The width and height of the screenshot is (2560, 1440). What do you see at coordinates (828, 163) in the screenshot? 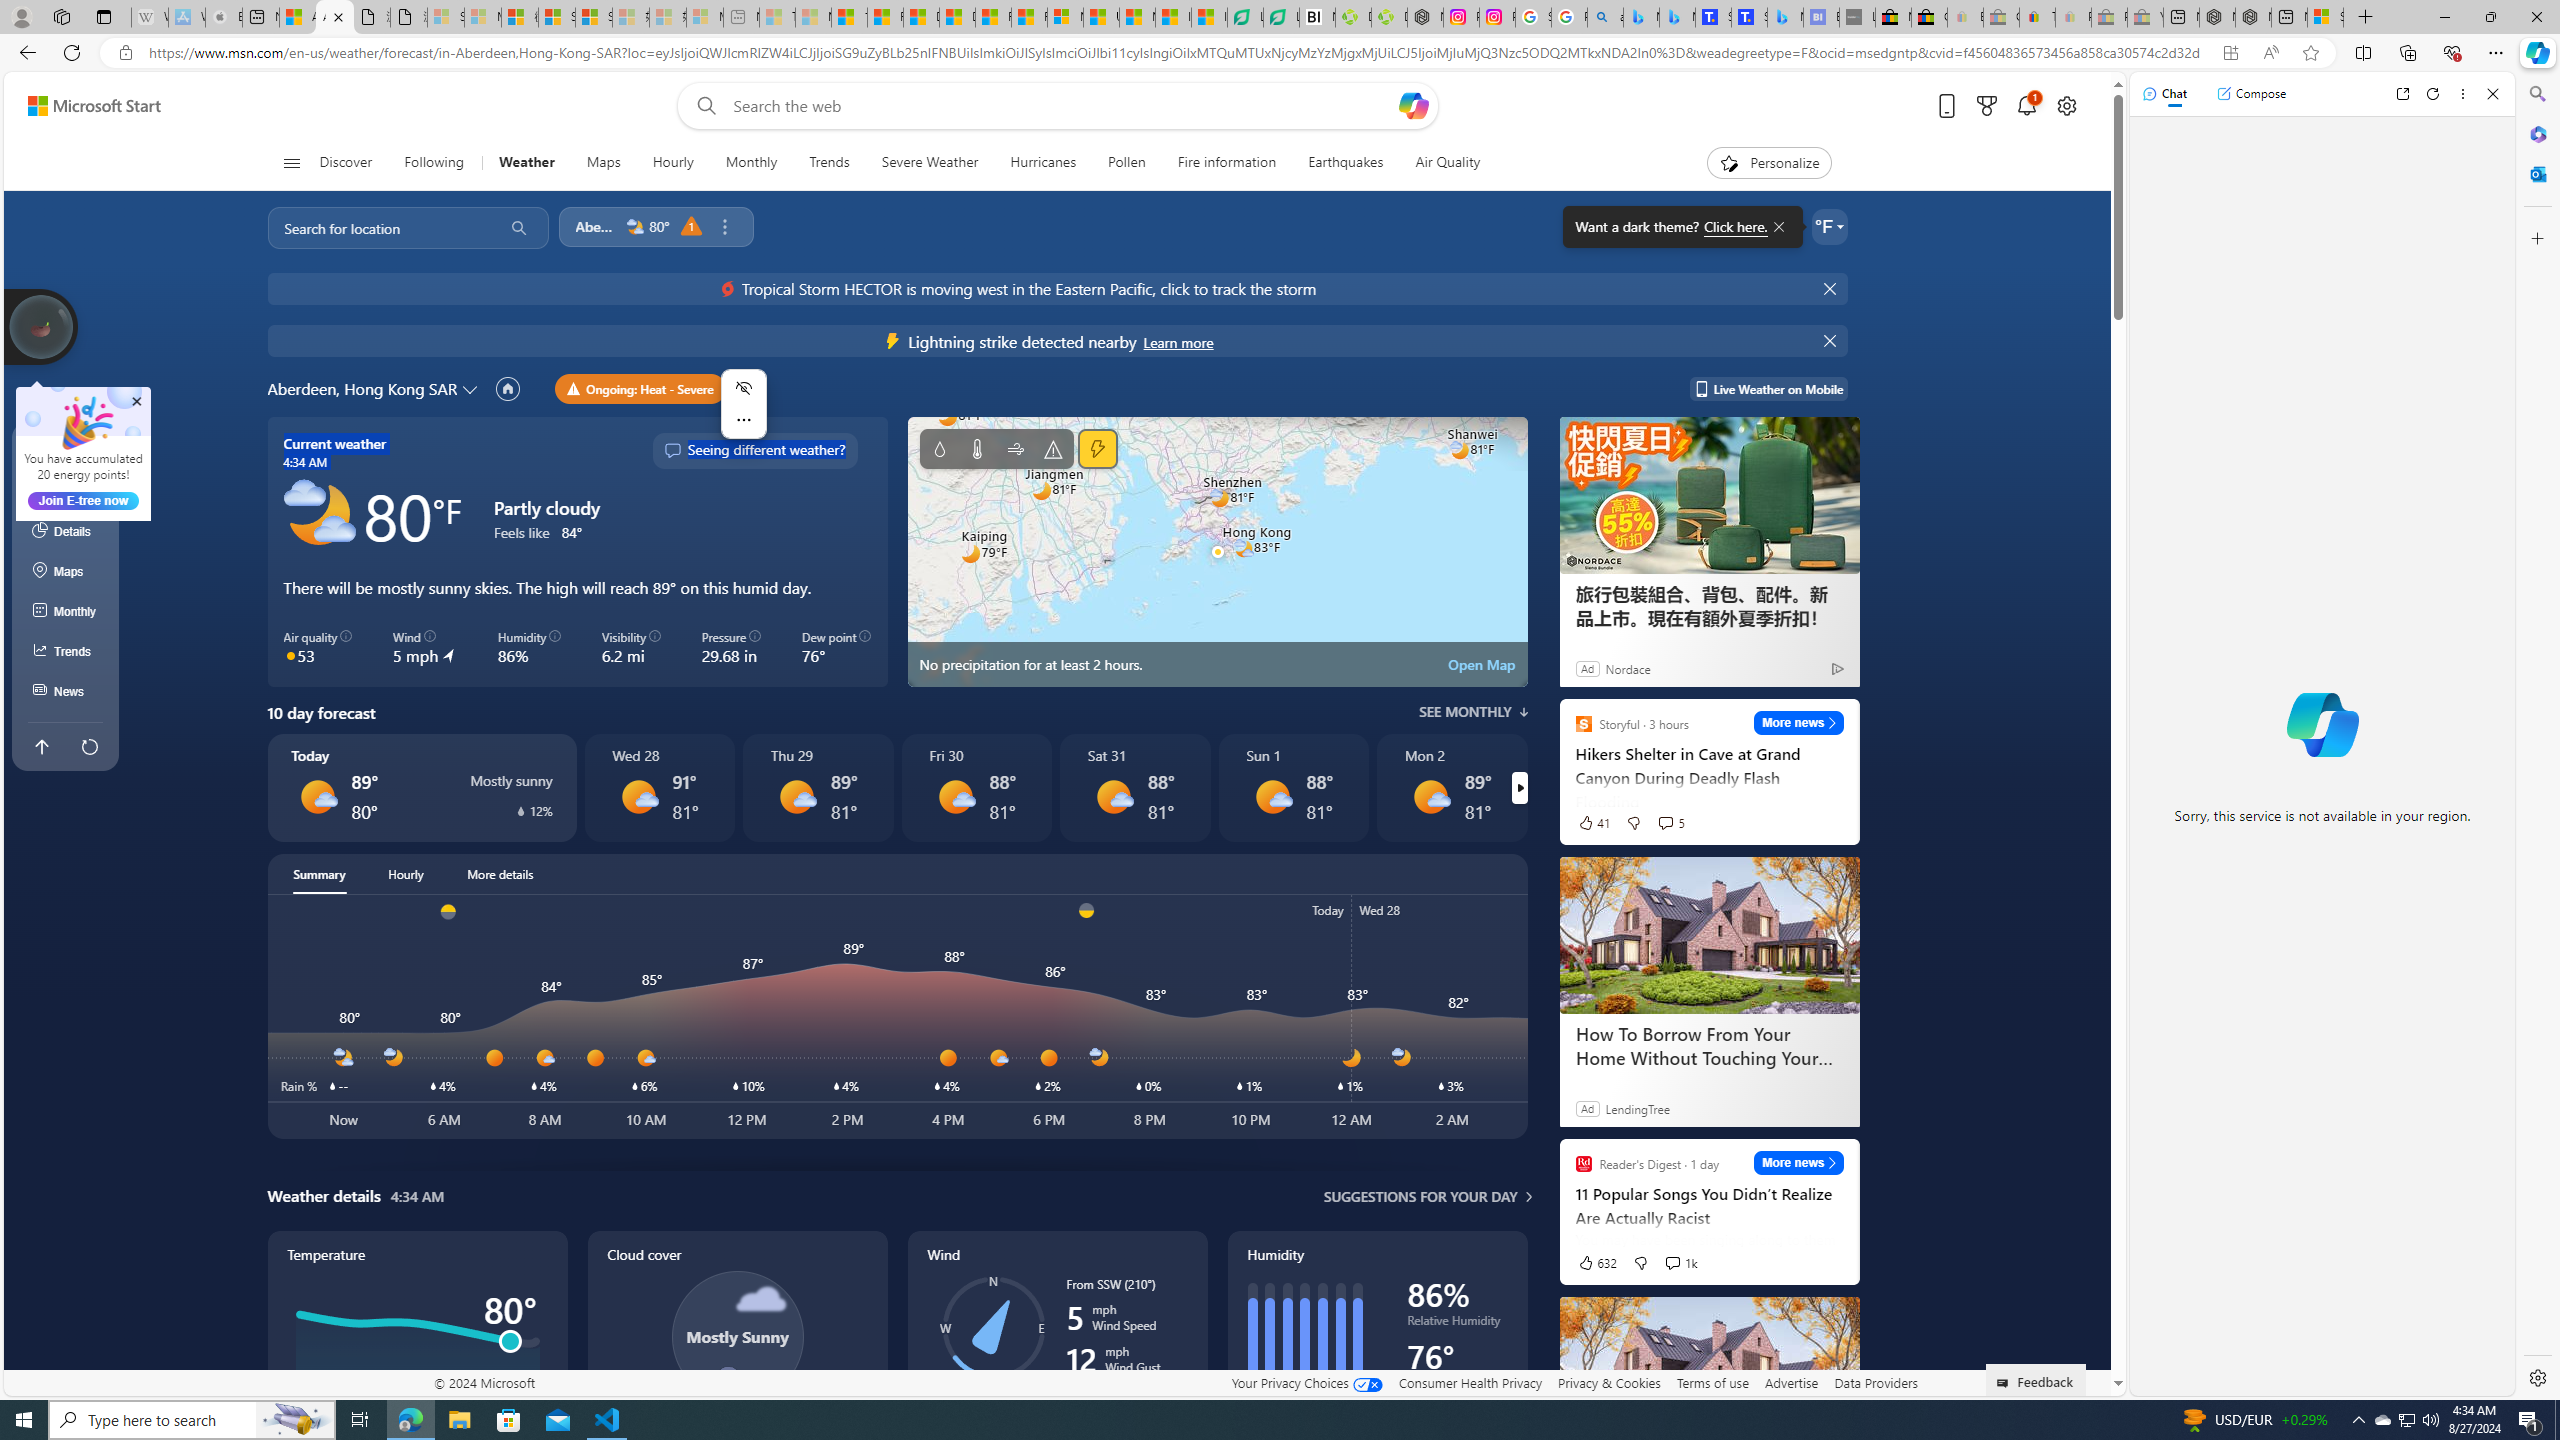
I see `Trends` at bounding box center [828, 163].